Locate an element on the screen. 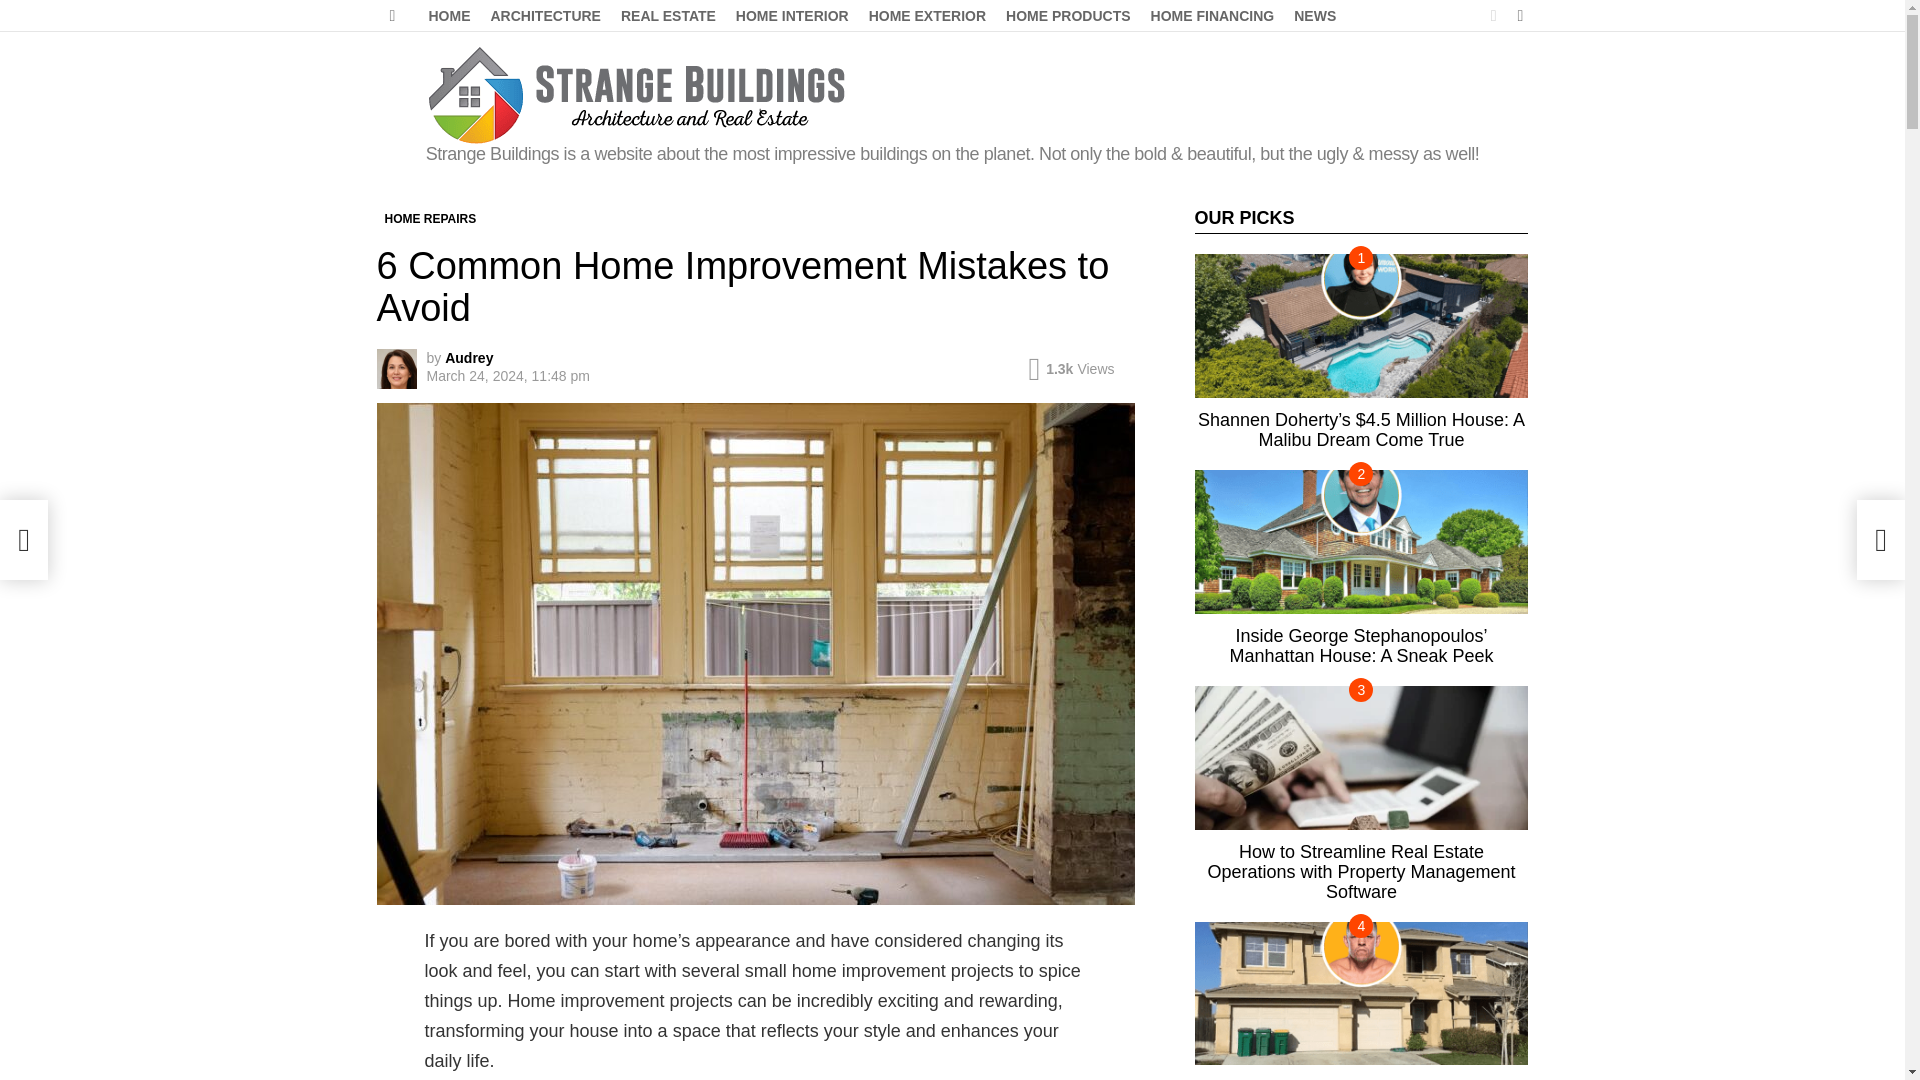  Audrey is located at coordinates (469, 358).